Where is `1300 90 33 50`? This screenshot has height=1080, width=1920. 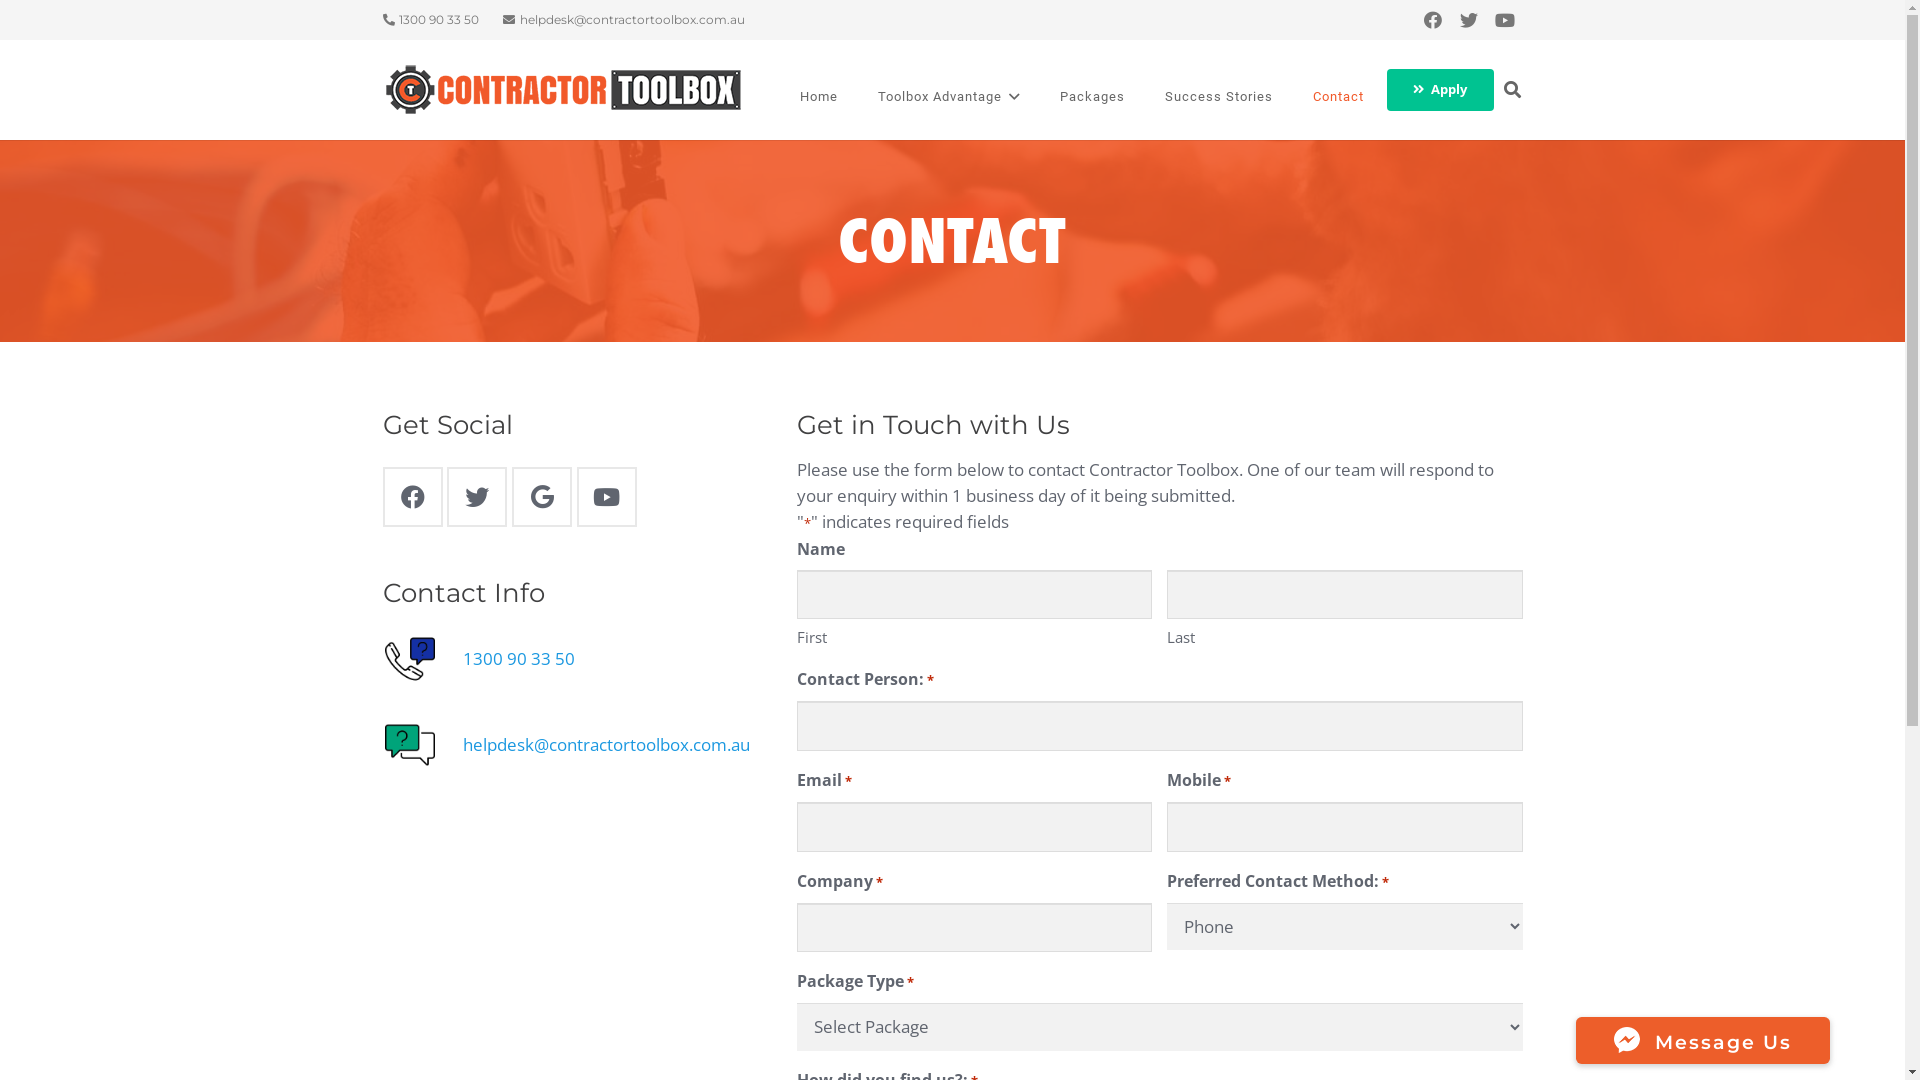
1300 90 33 50 is located at coordinates (518, 658).